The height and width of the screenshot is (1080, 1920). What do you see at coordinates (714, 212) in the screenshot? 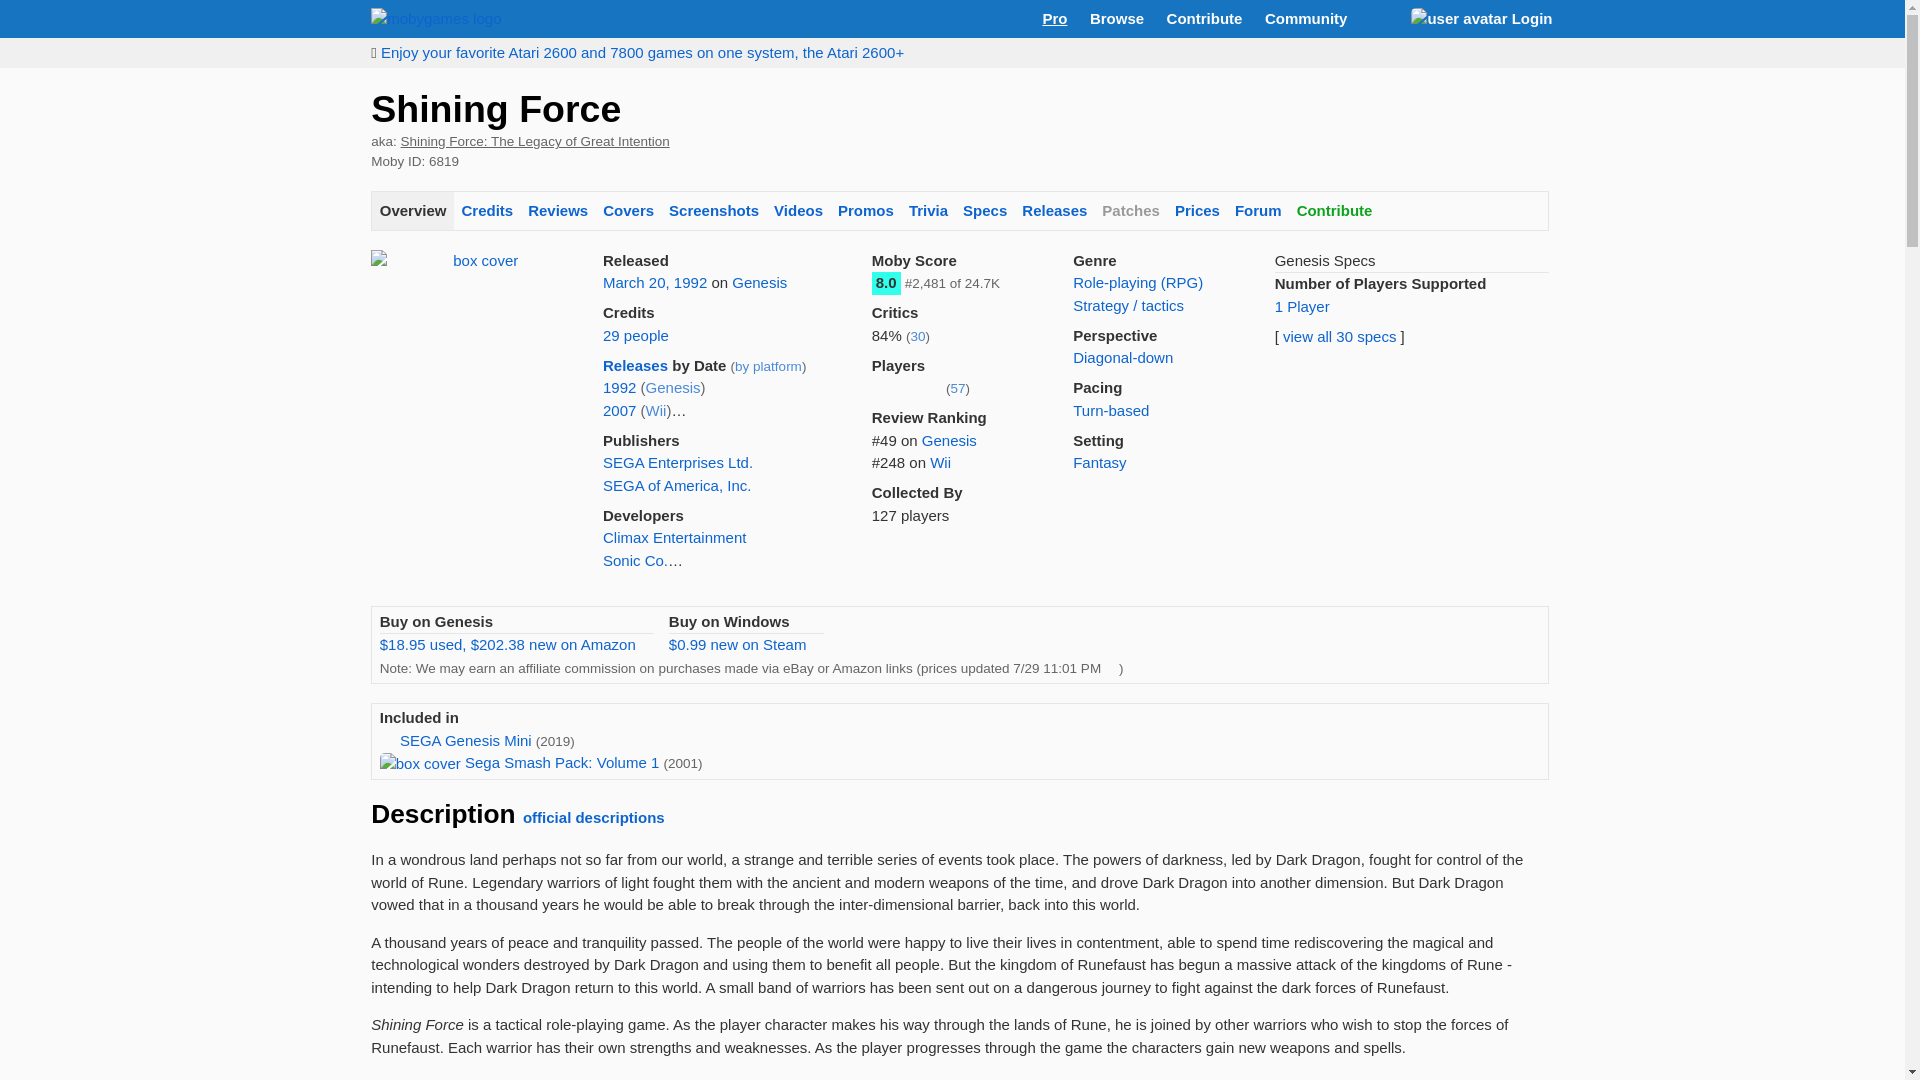
I see `Screenshots` at bounding box center [714, 212].